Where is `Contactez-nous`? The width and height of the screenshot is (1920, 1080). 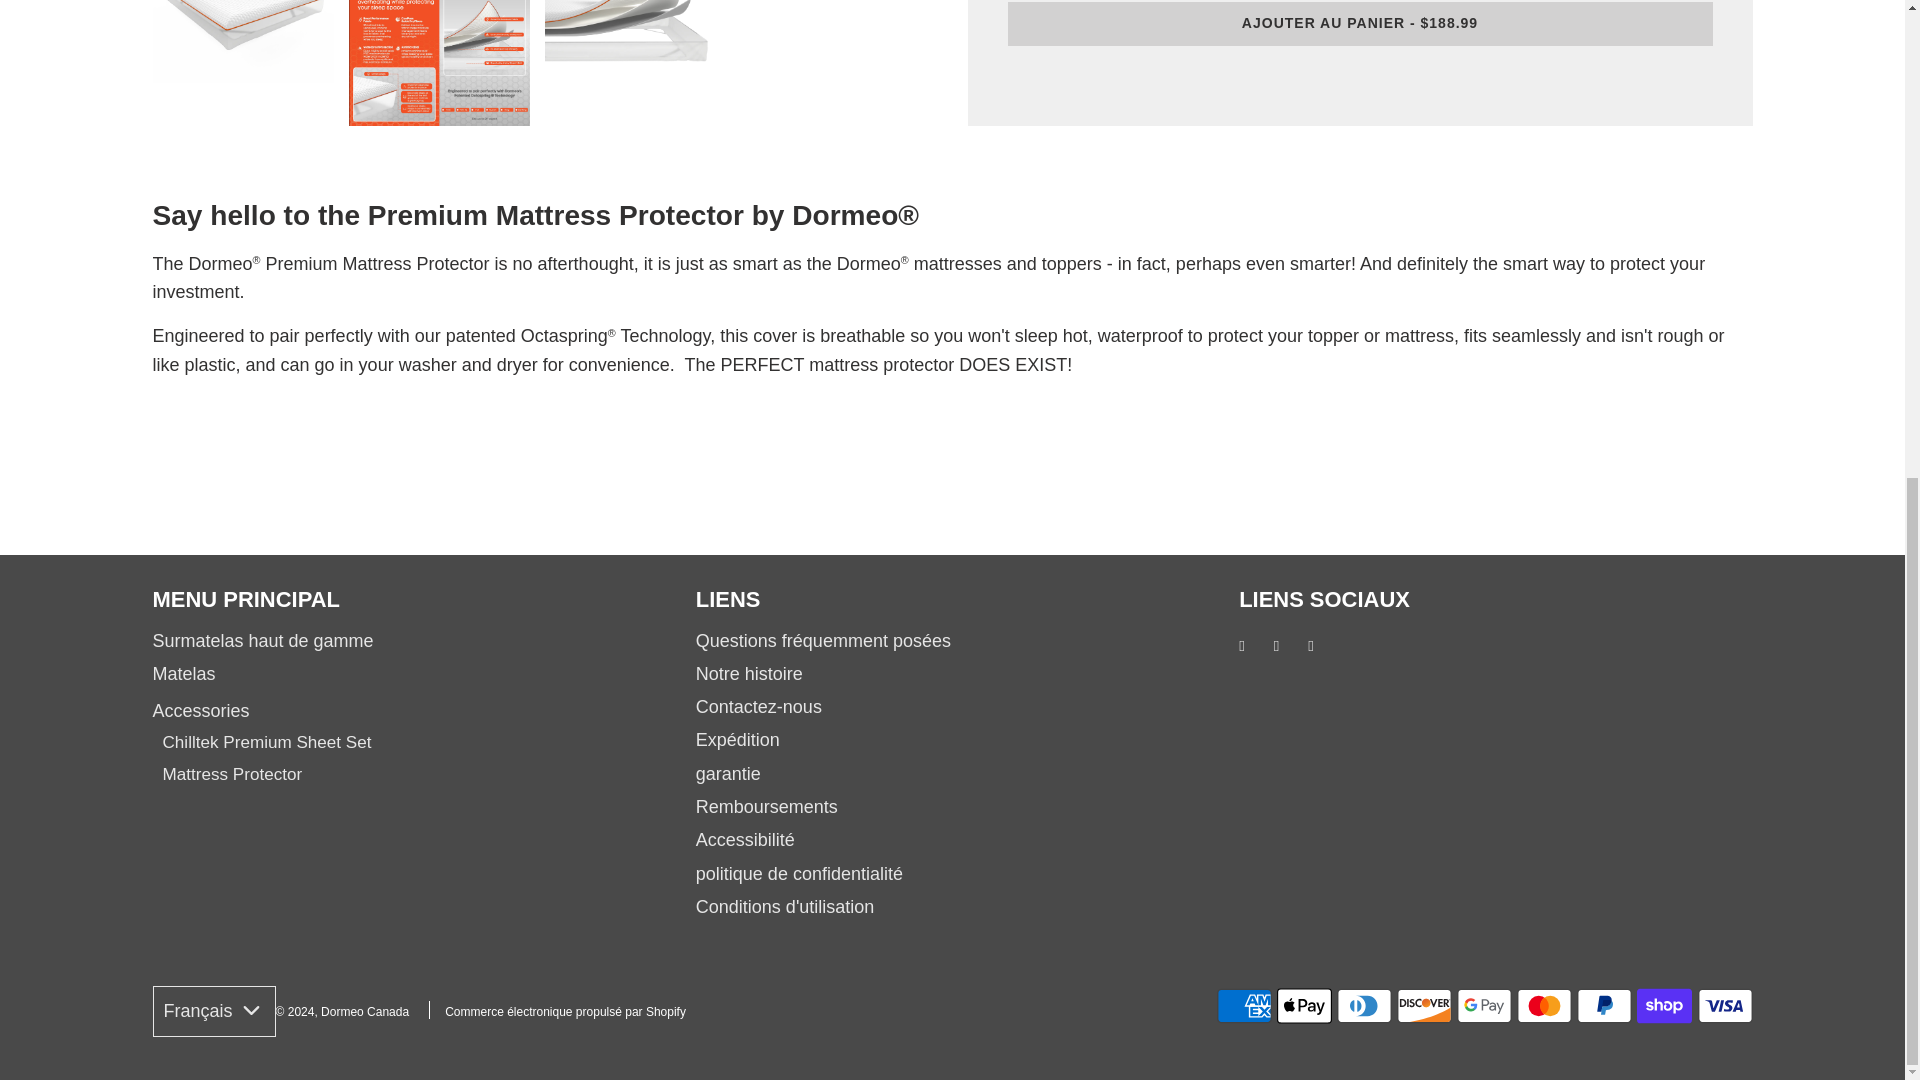
Contactez-nous is located at coordinates (758, 706).